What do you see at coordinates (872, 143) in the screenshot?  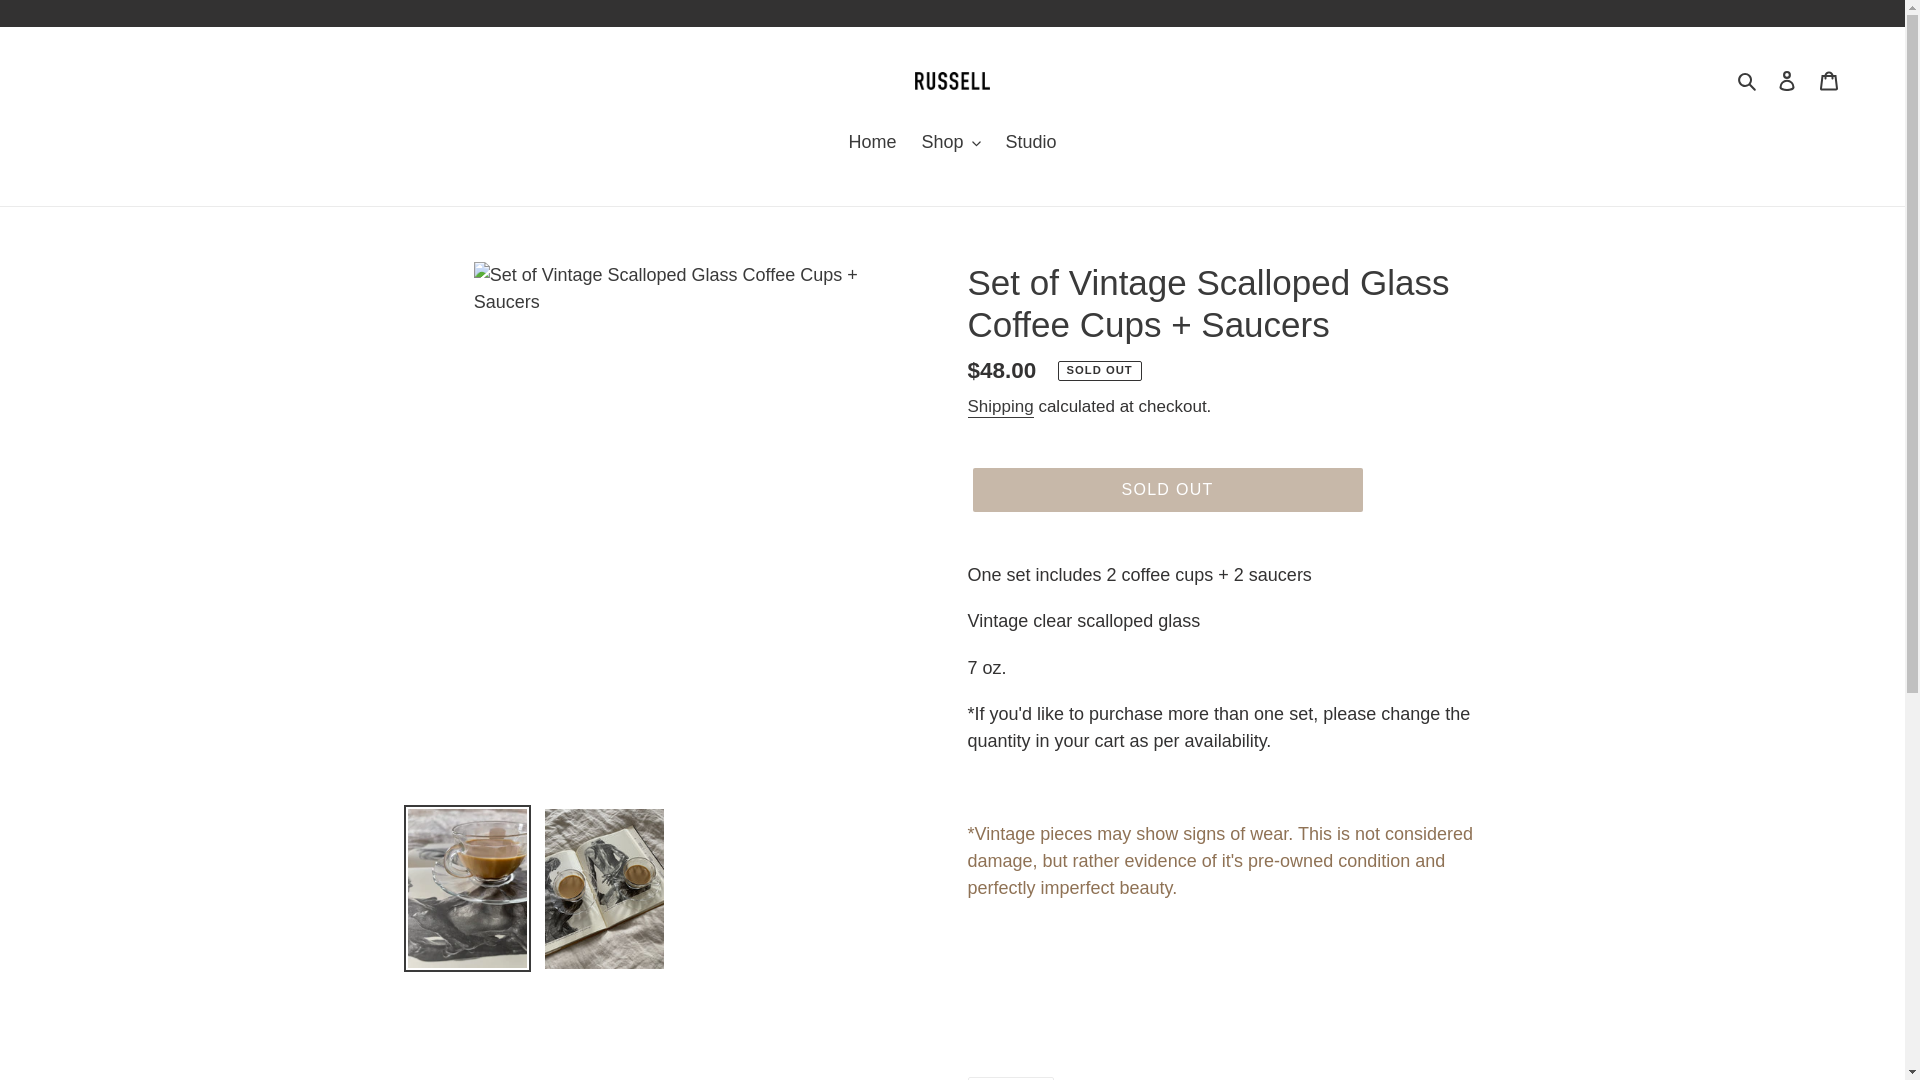 I see `Home` at bounding box center [872, 143].